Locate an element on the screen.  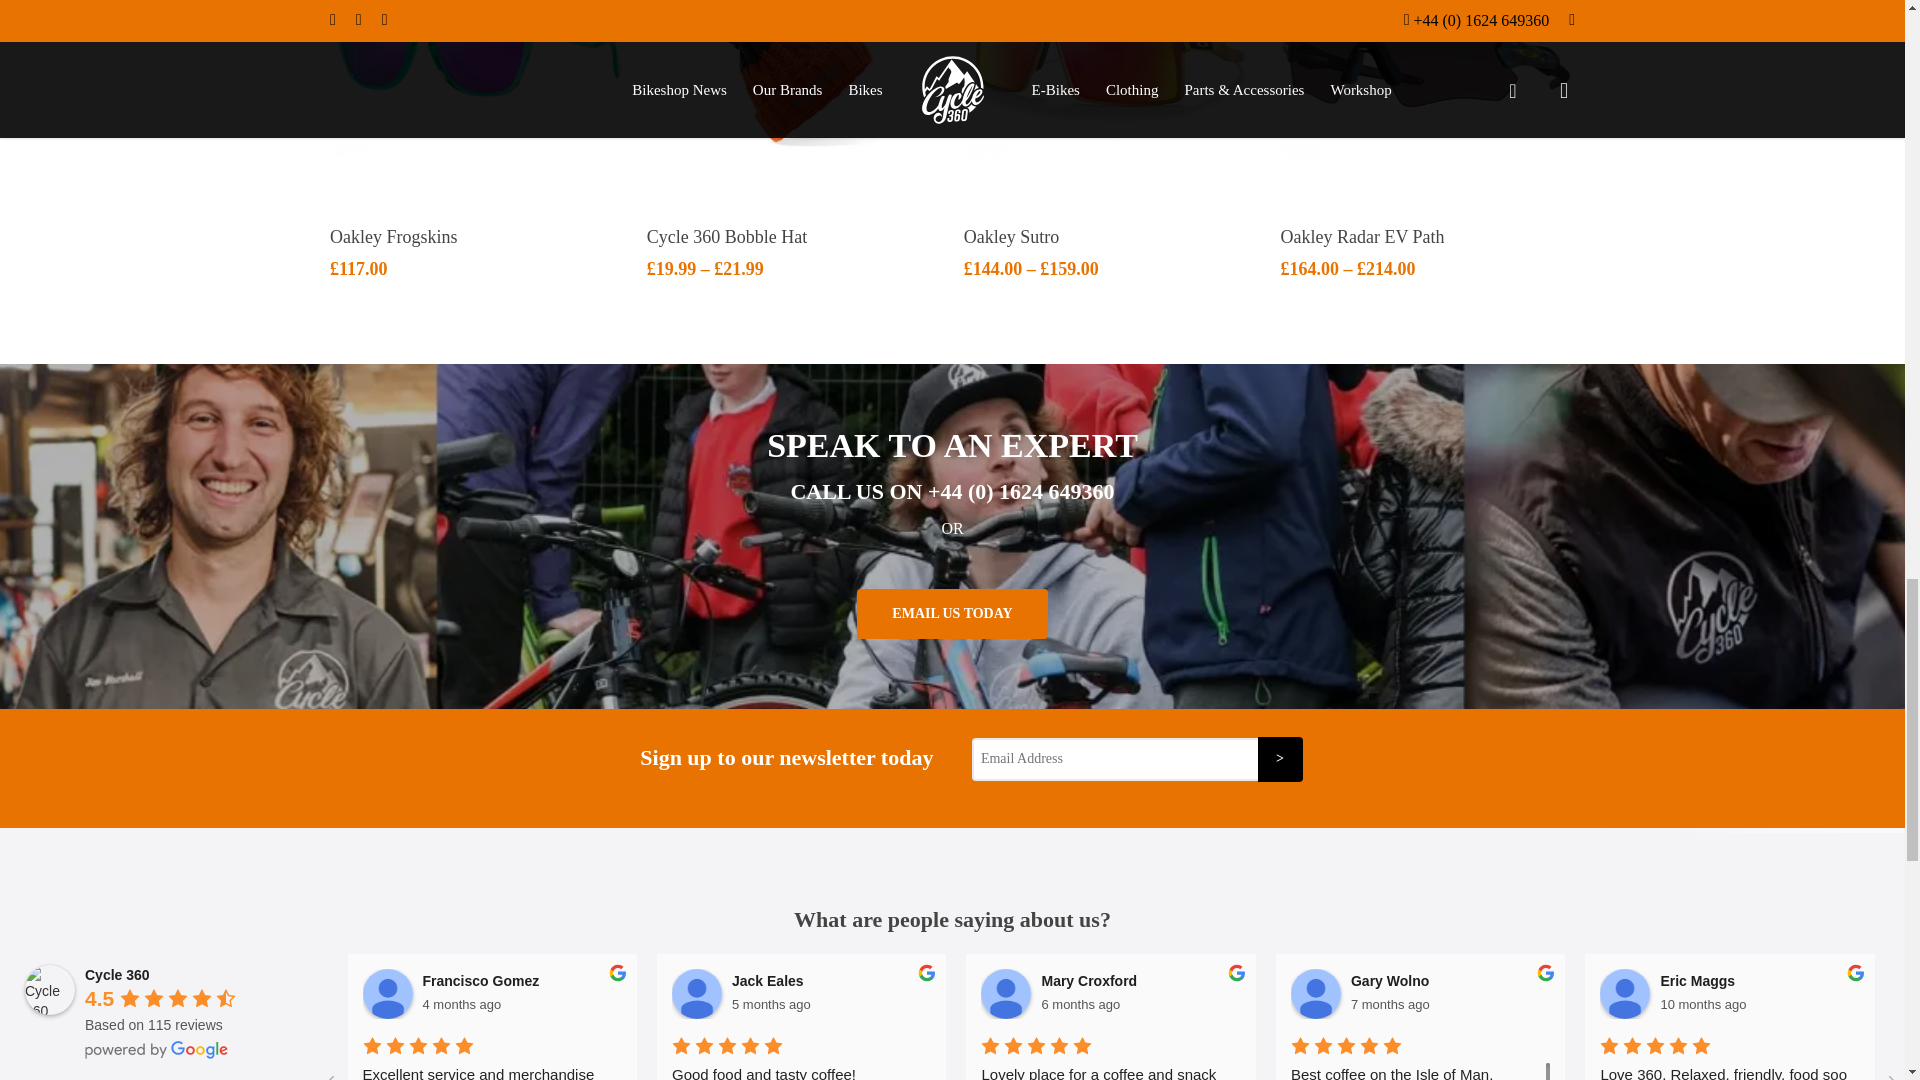
powered by Google is located at coordinates (156, 1050).